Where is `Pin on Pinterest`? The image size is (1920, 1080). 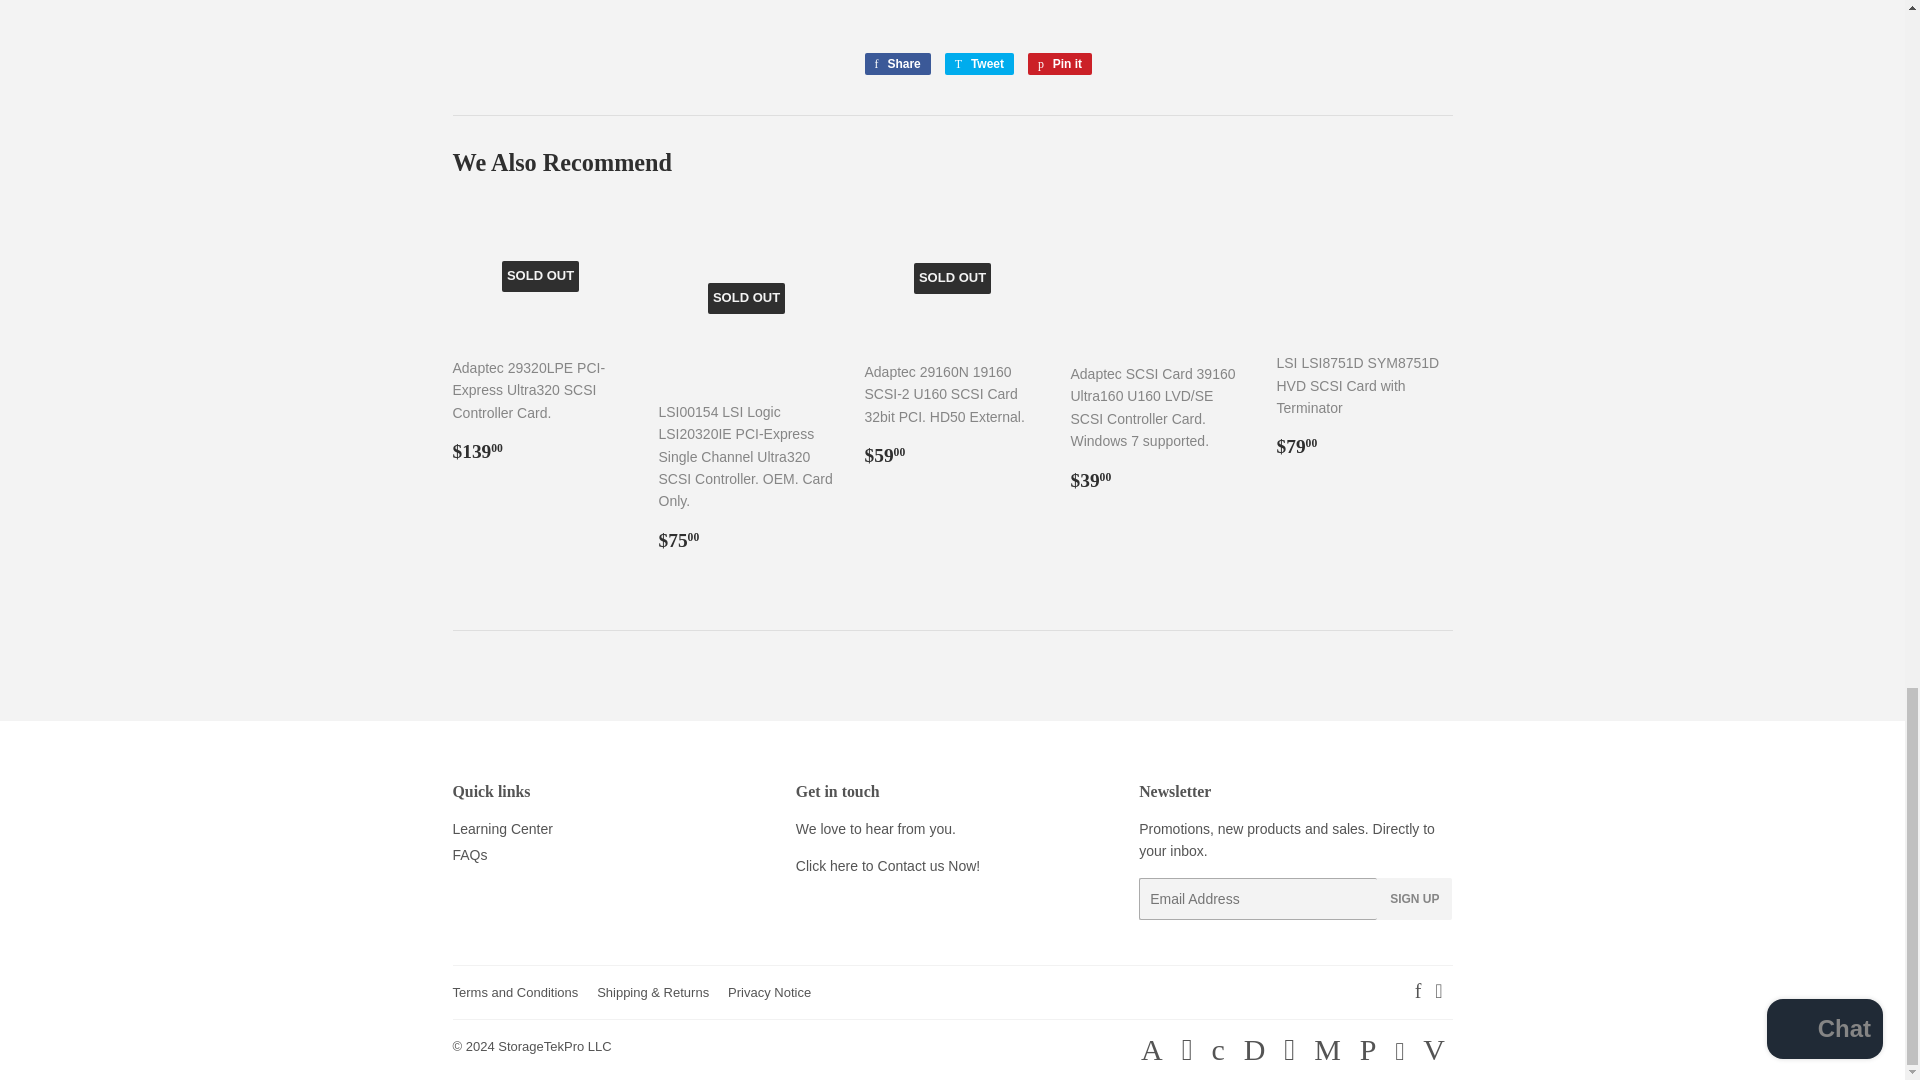
Pin on Pinterest is located at coordinates (1060, 63).